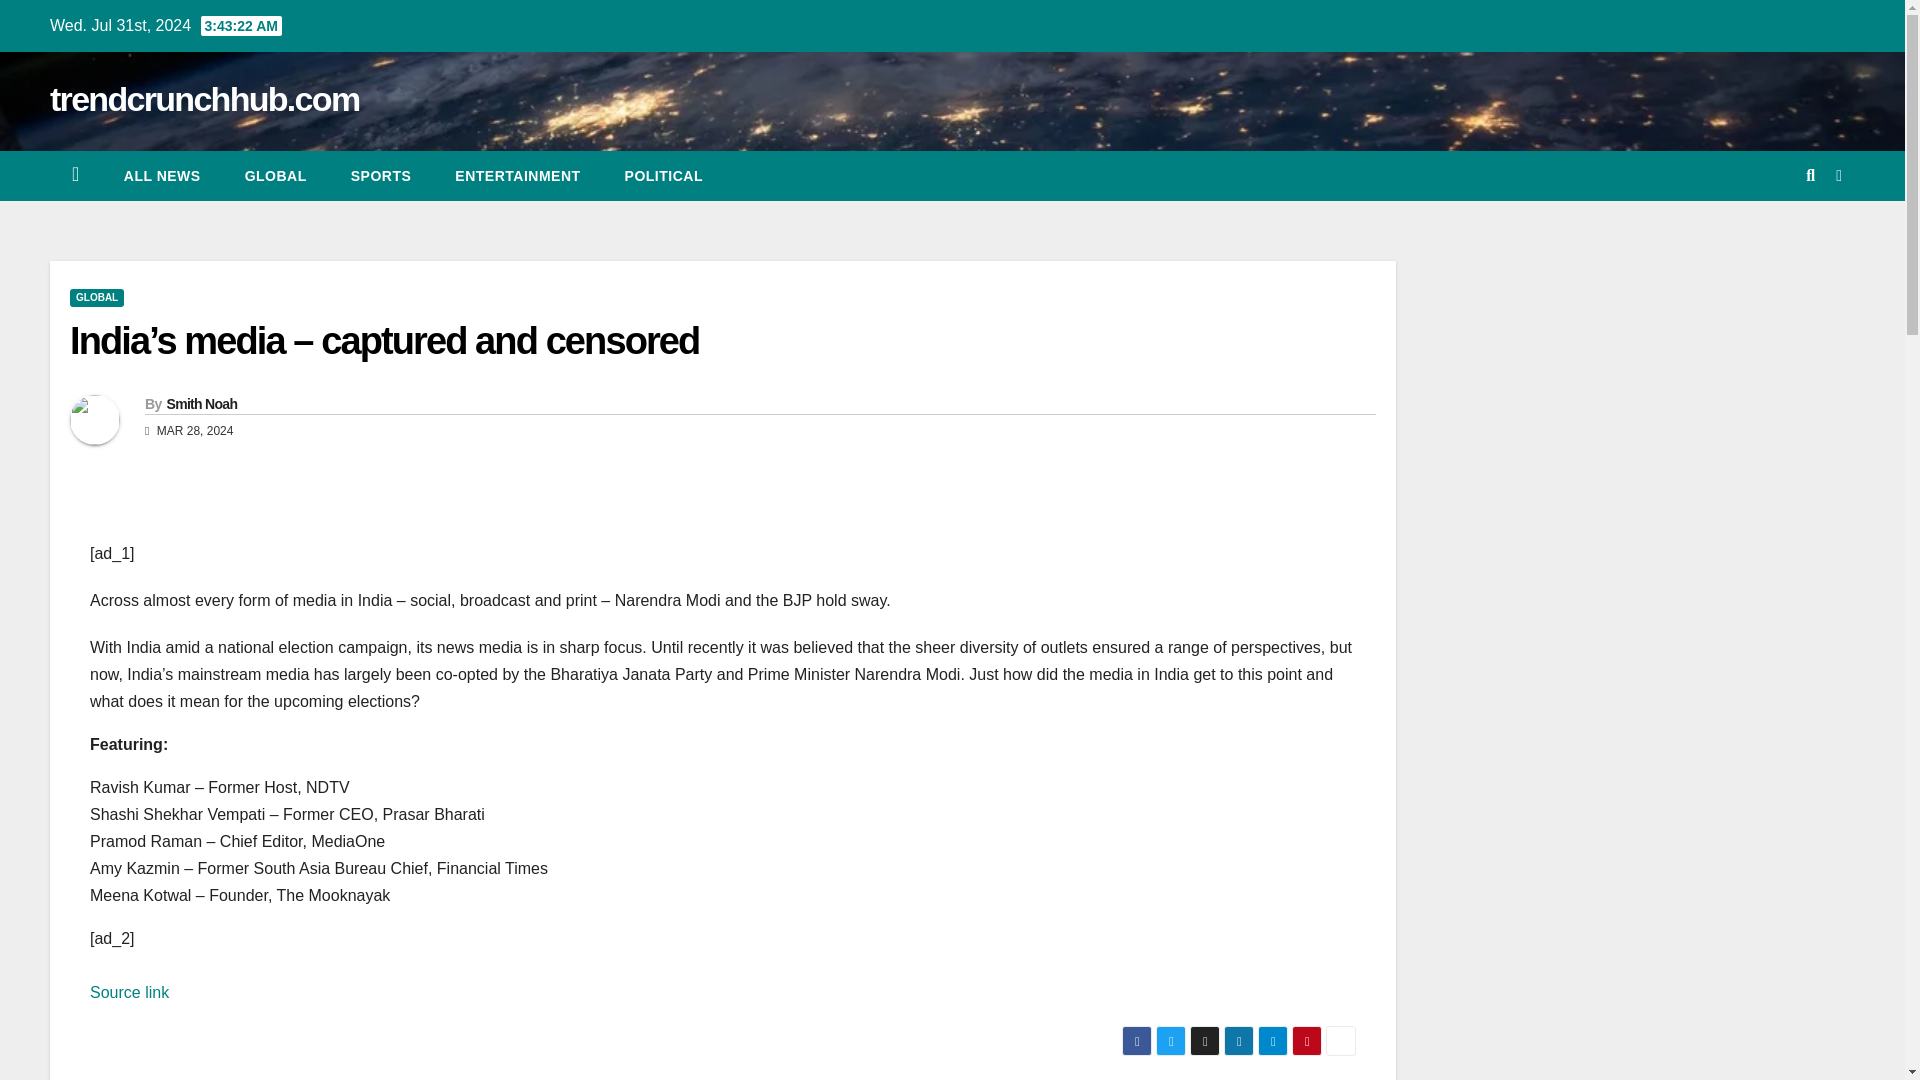 The height and width of the screenshot is (1080, 1920). I want to click on POLITICAL, so click(664, 176).